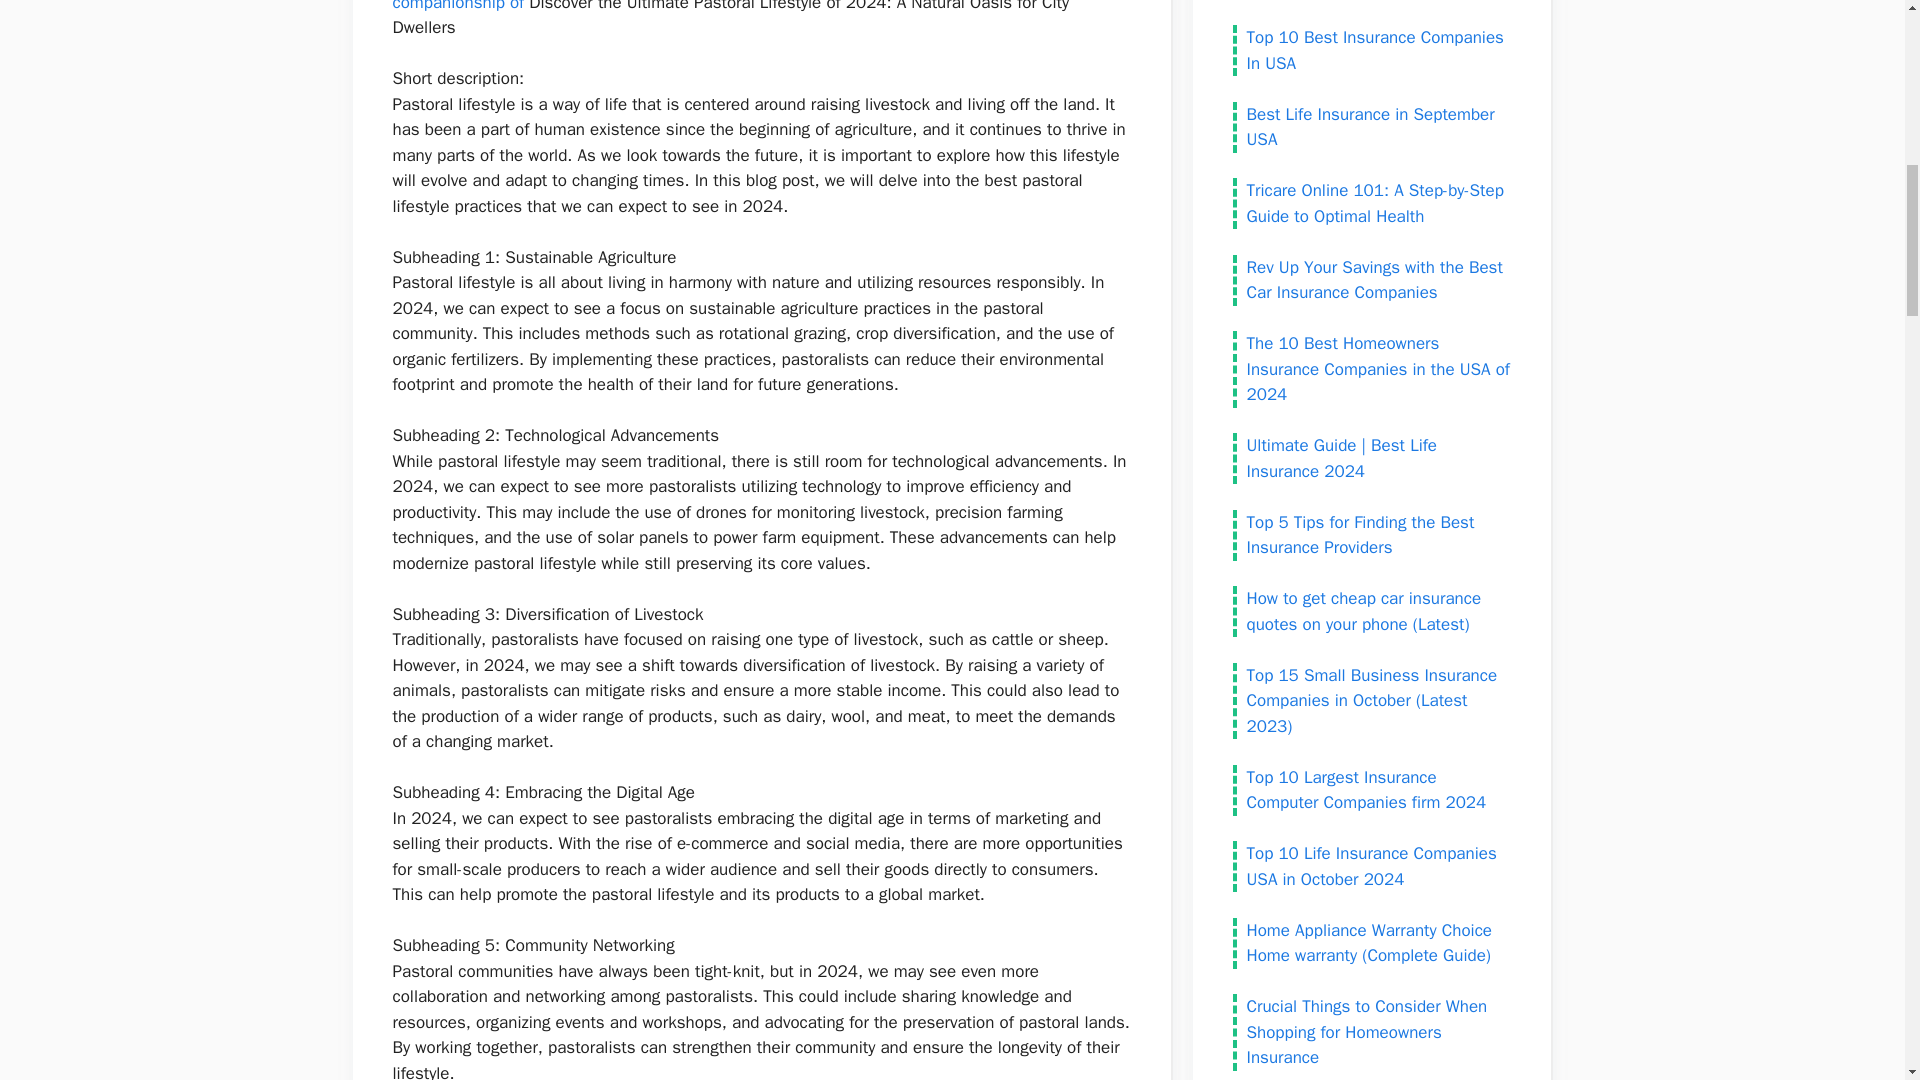 This screenshot has width=1920, height=1080. I want to click on Best Life Insurance in September USA, so click(1370, 127).